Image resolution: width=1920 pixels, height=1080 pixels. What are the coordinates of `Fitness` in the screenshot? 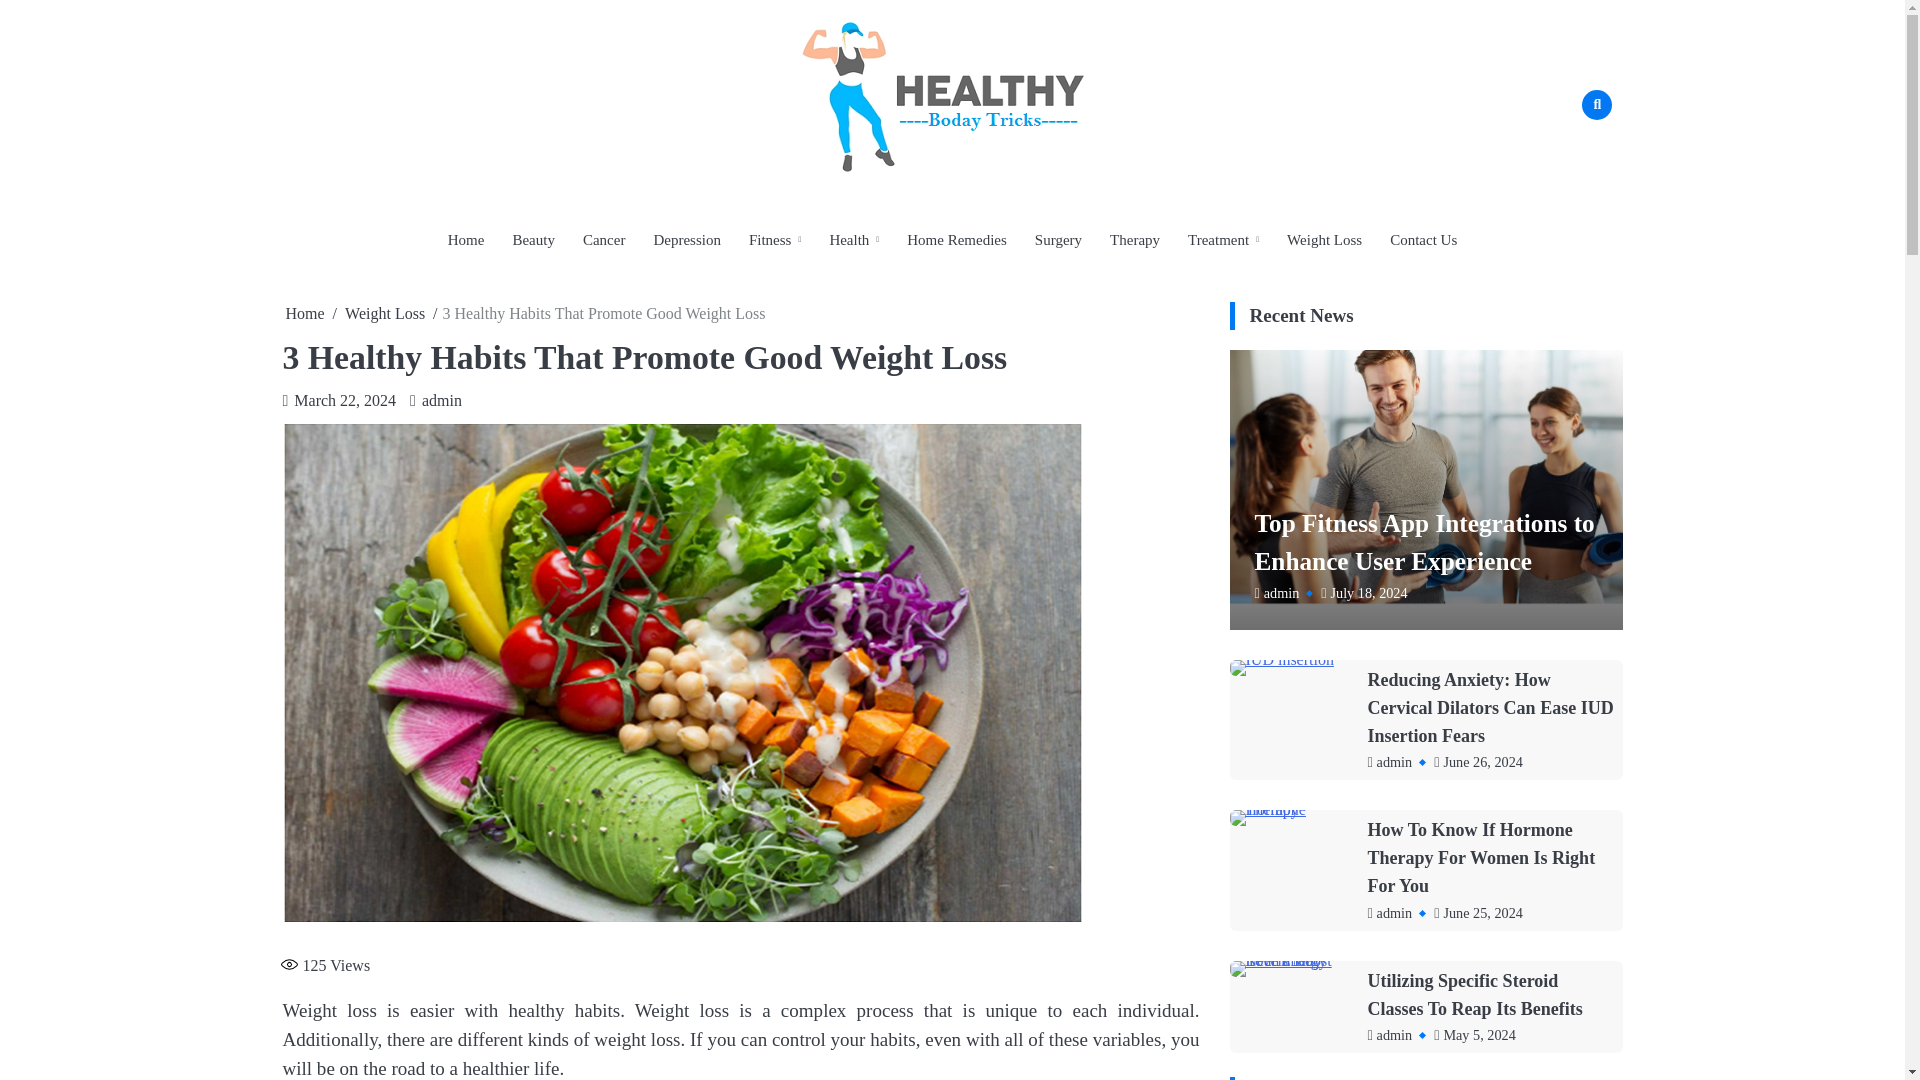 It's located at (774, 240).